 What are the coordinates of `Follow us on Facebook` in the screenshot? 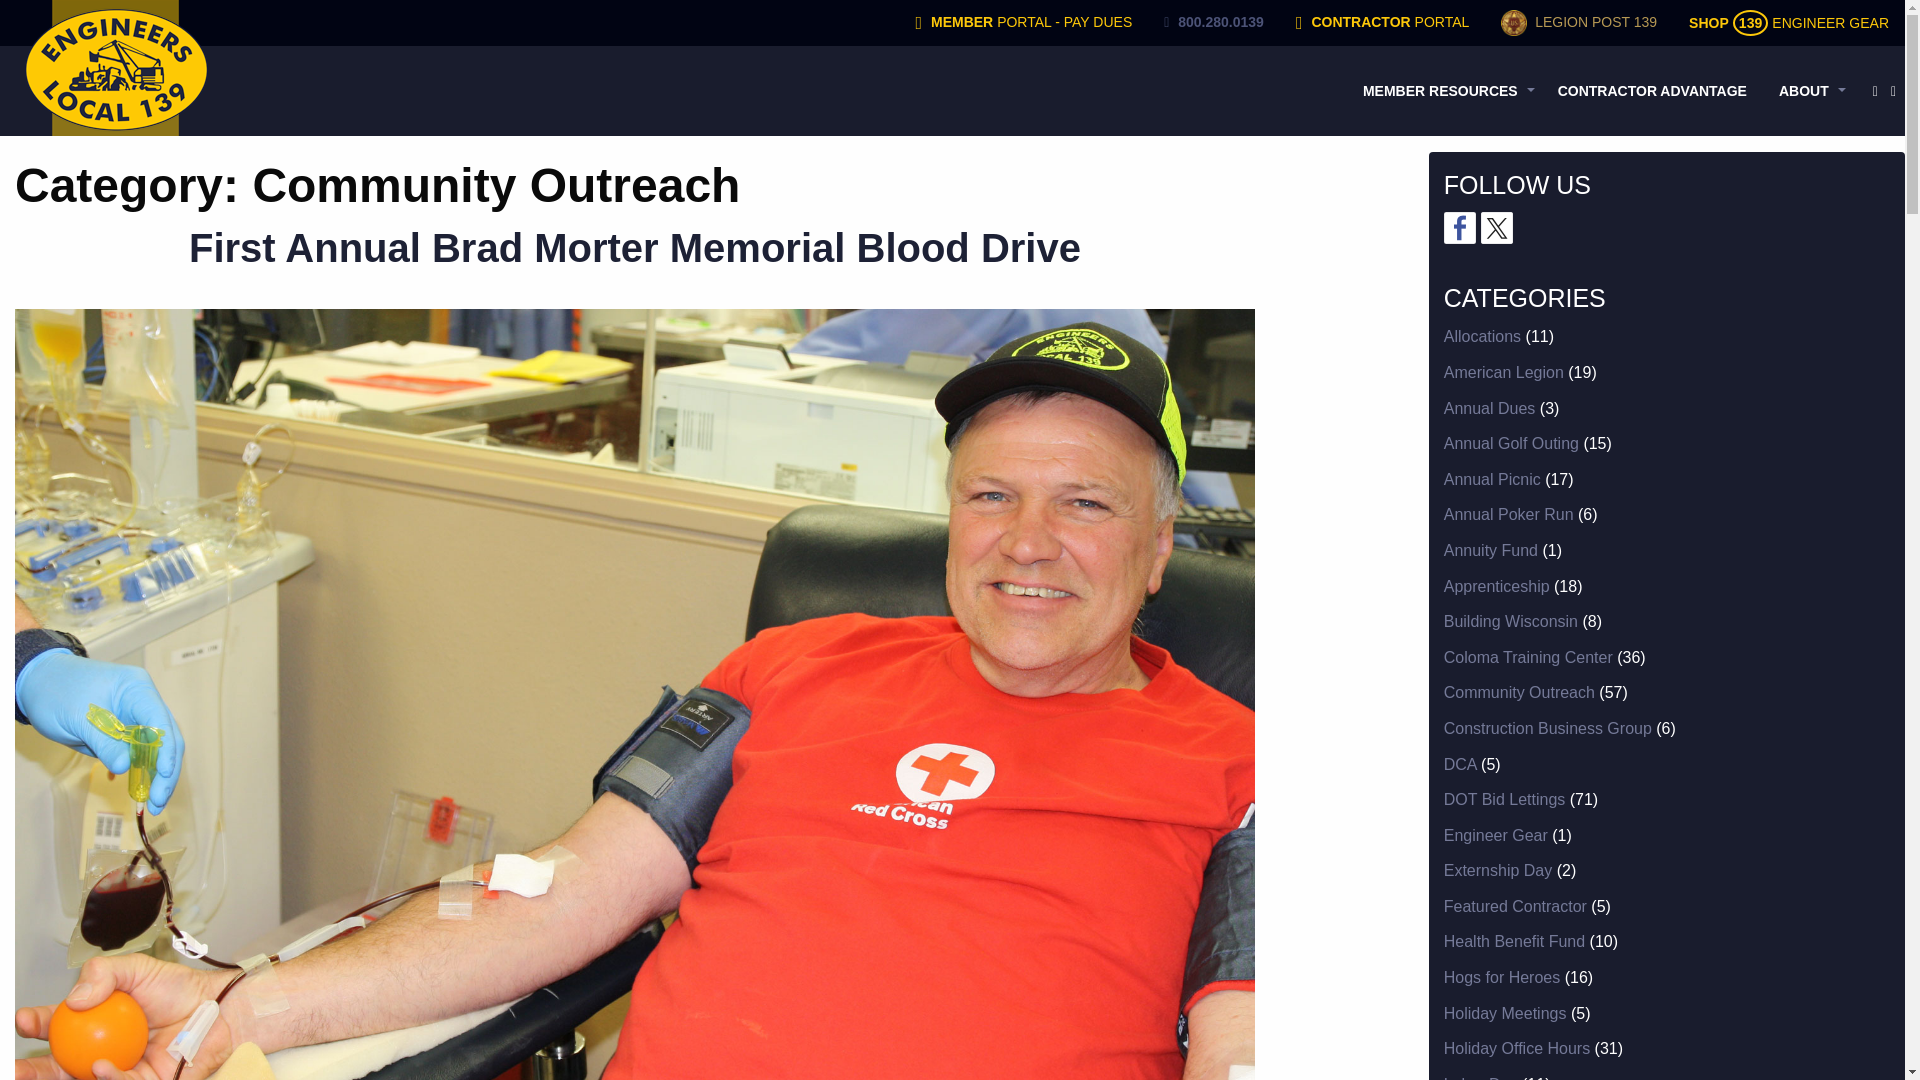 It's located at (1460, 228).